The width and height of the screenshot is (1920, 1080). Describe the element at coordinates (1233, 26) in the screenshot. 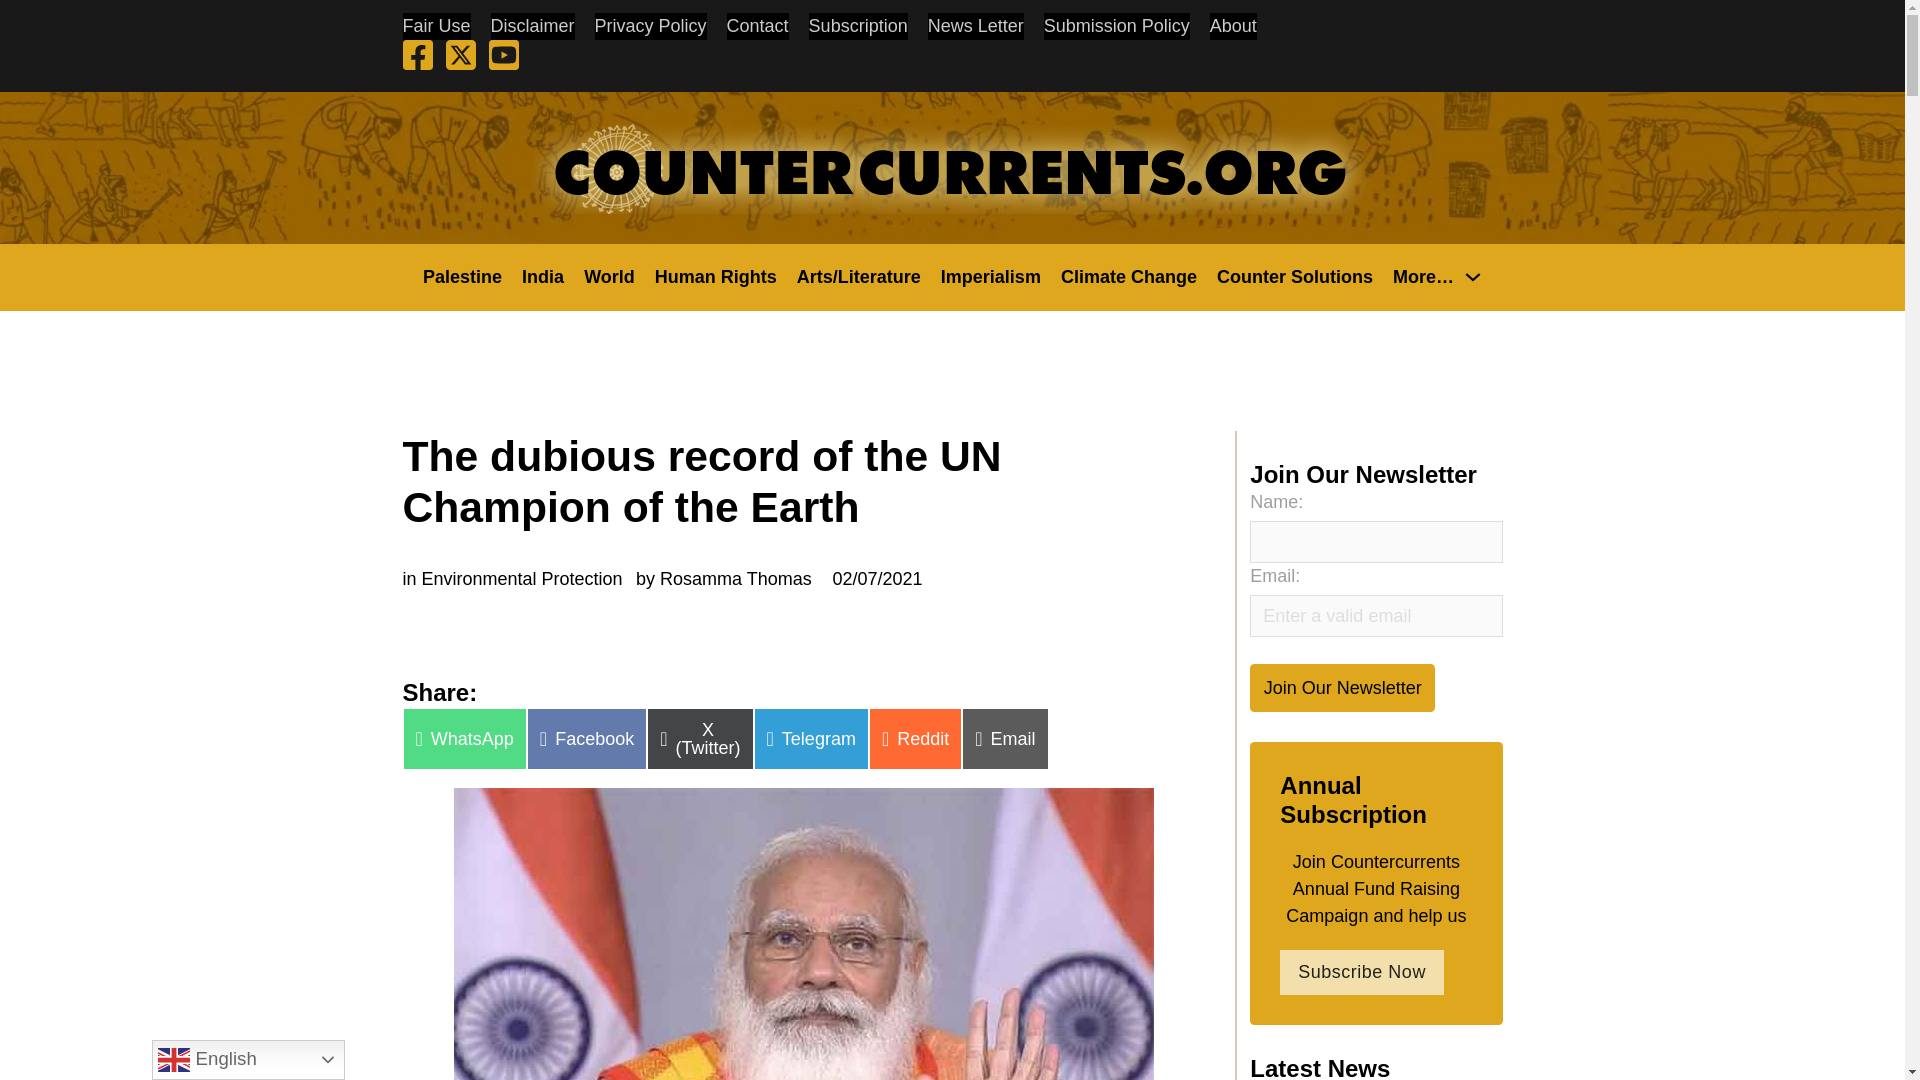

I see `About` at that location.